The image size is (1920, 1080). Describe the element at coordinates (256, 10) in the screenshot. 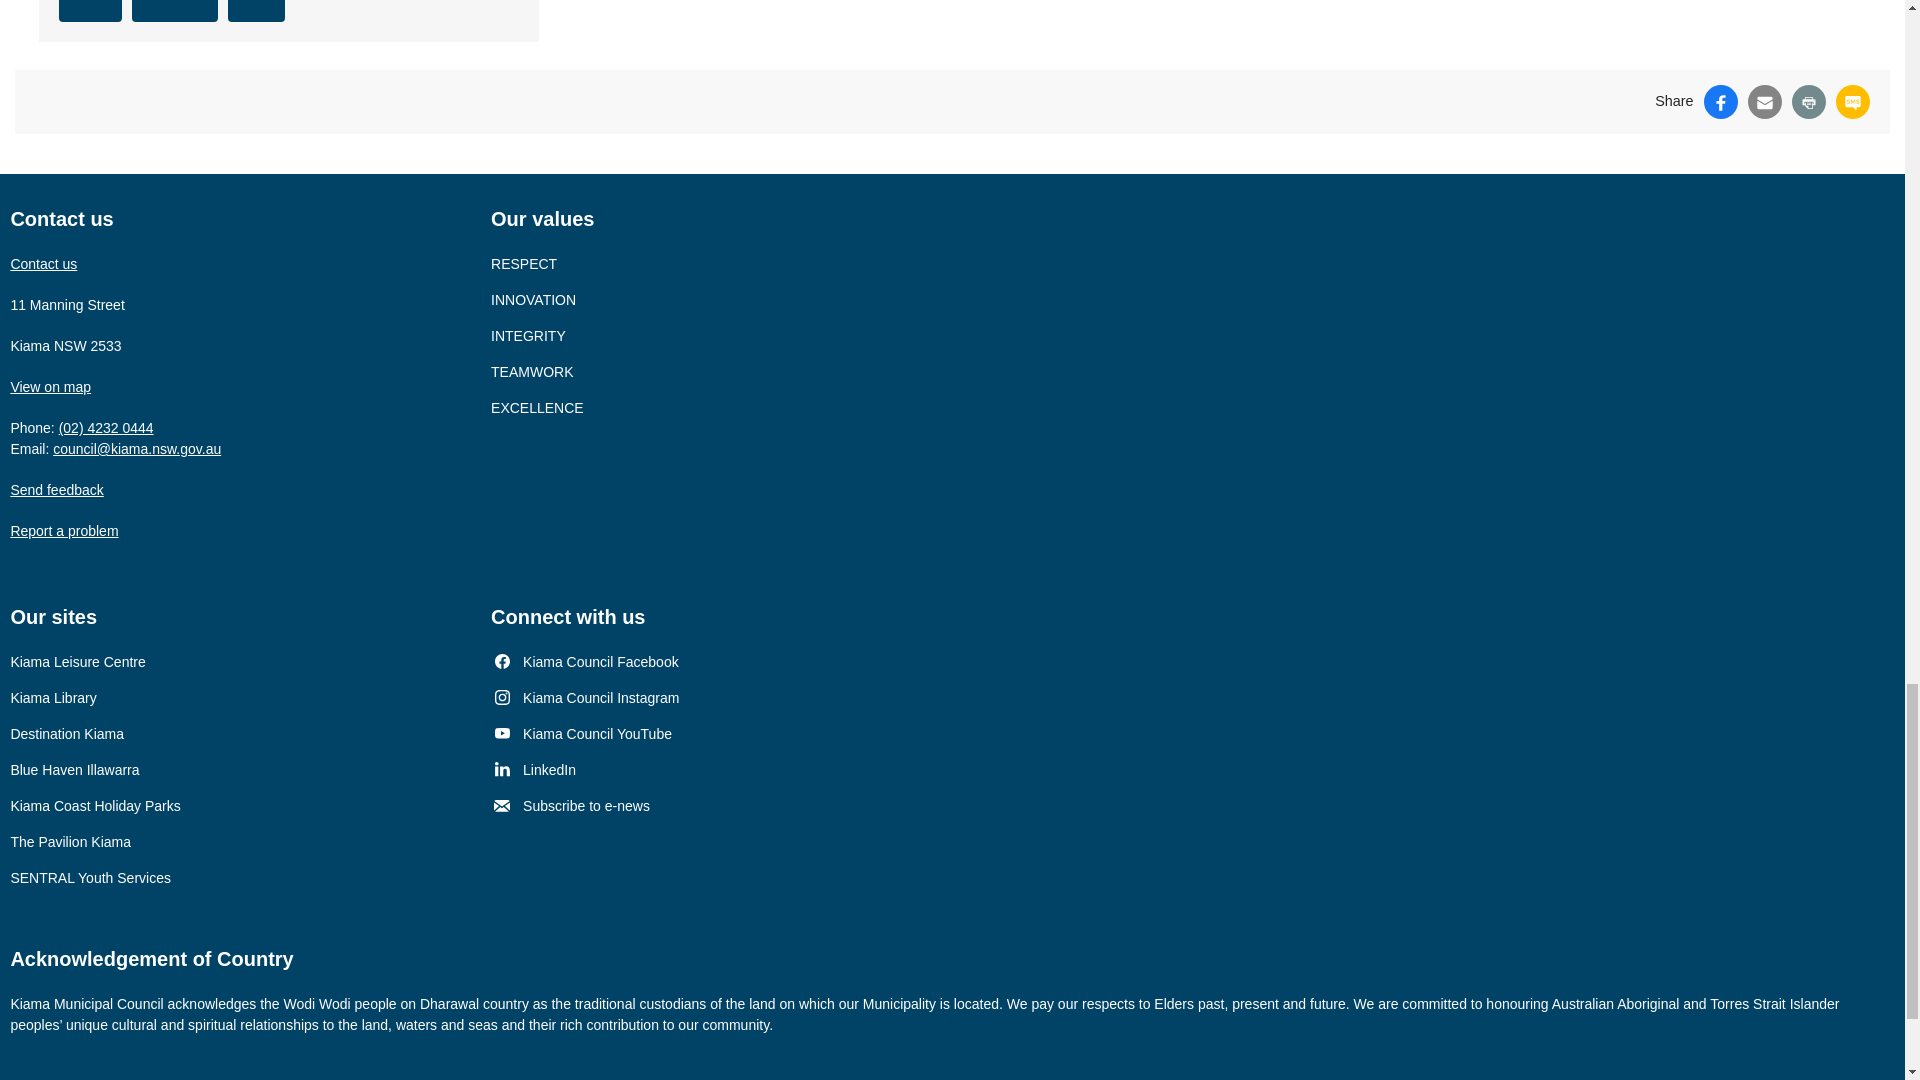

I see `No` at that location.